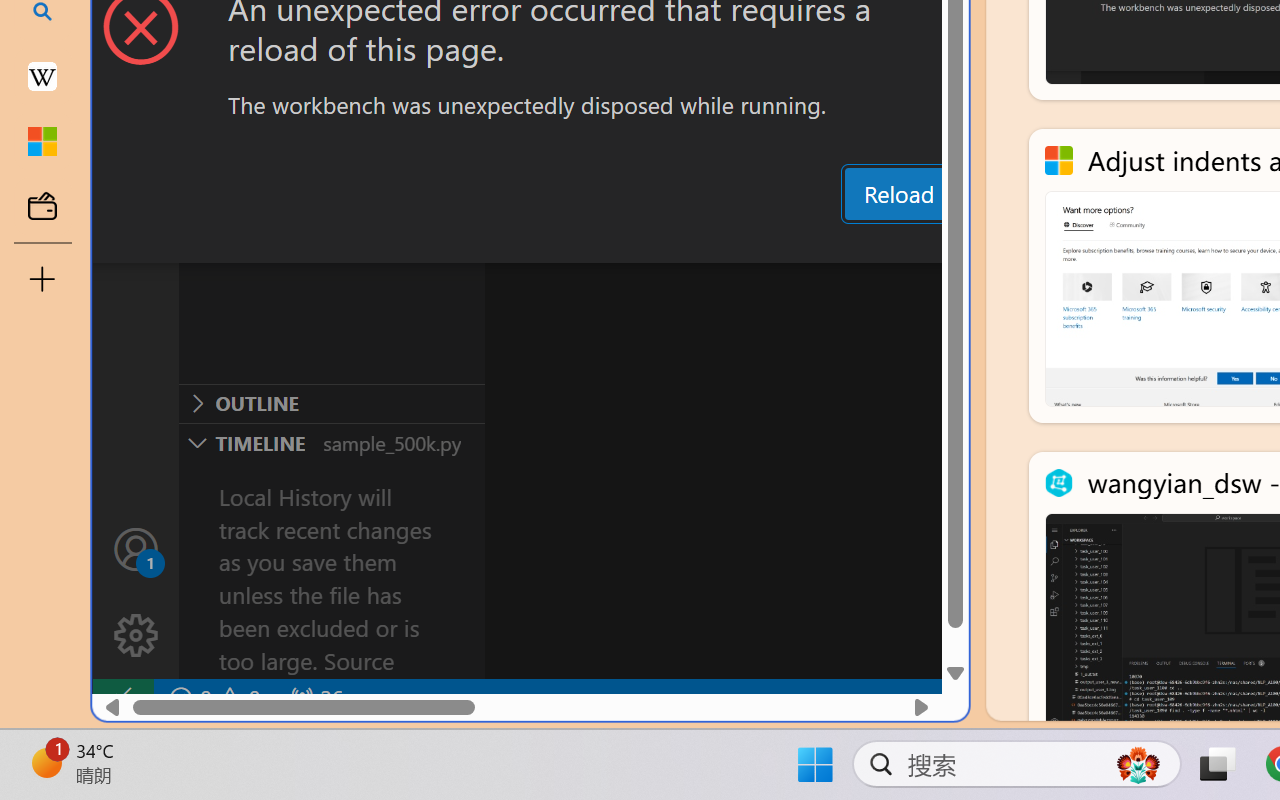 The width and height of the screenshot is (1280, 800). I want to click on remote, so click(122, 698).